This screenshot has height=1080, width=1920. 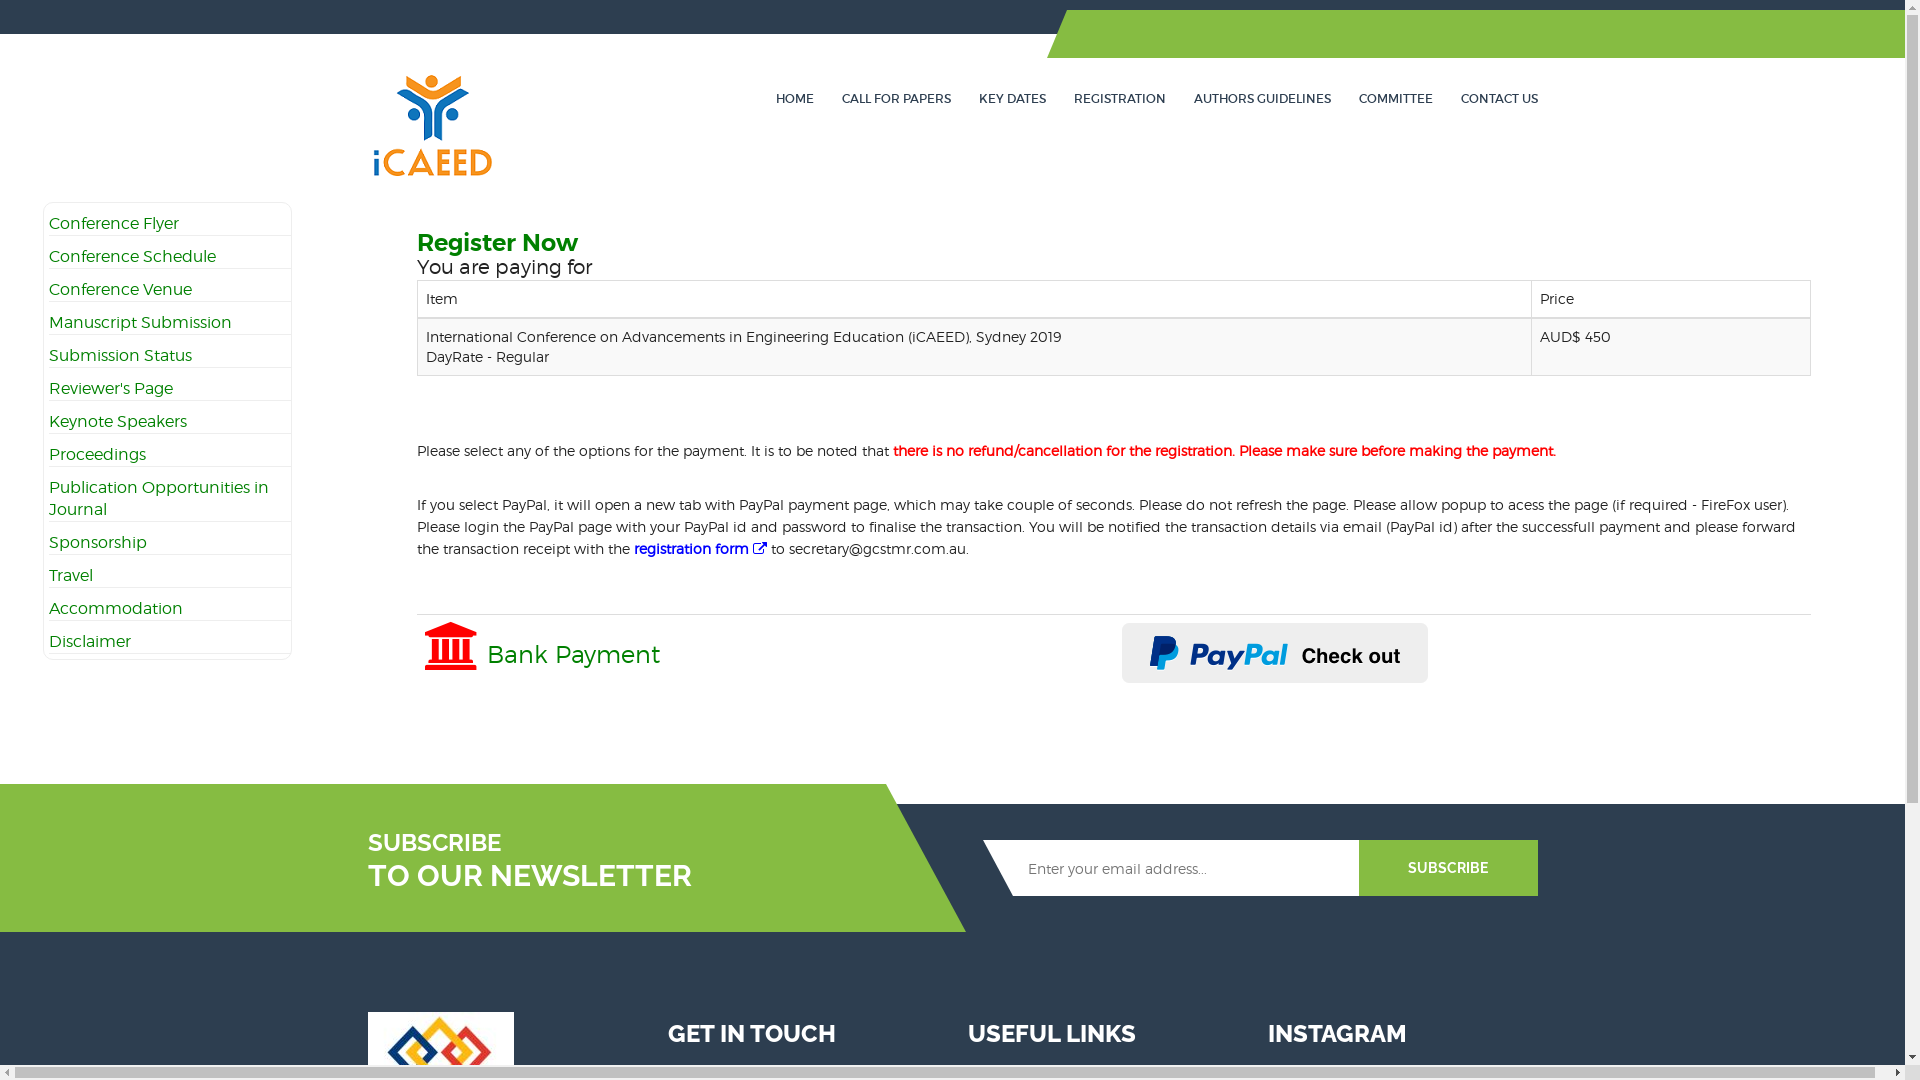 I want to click on Manuscript Submission, so click(x=140, y=322).